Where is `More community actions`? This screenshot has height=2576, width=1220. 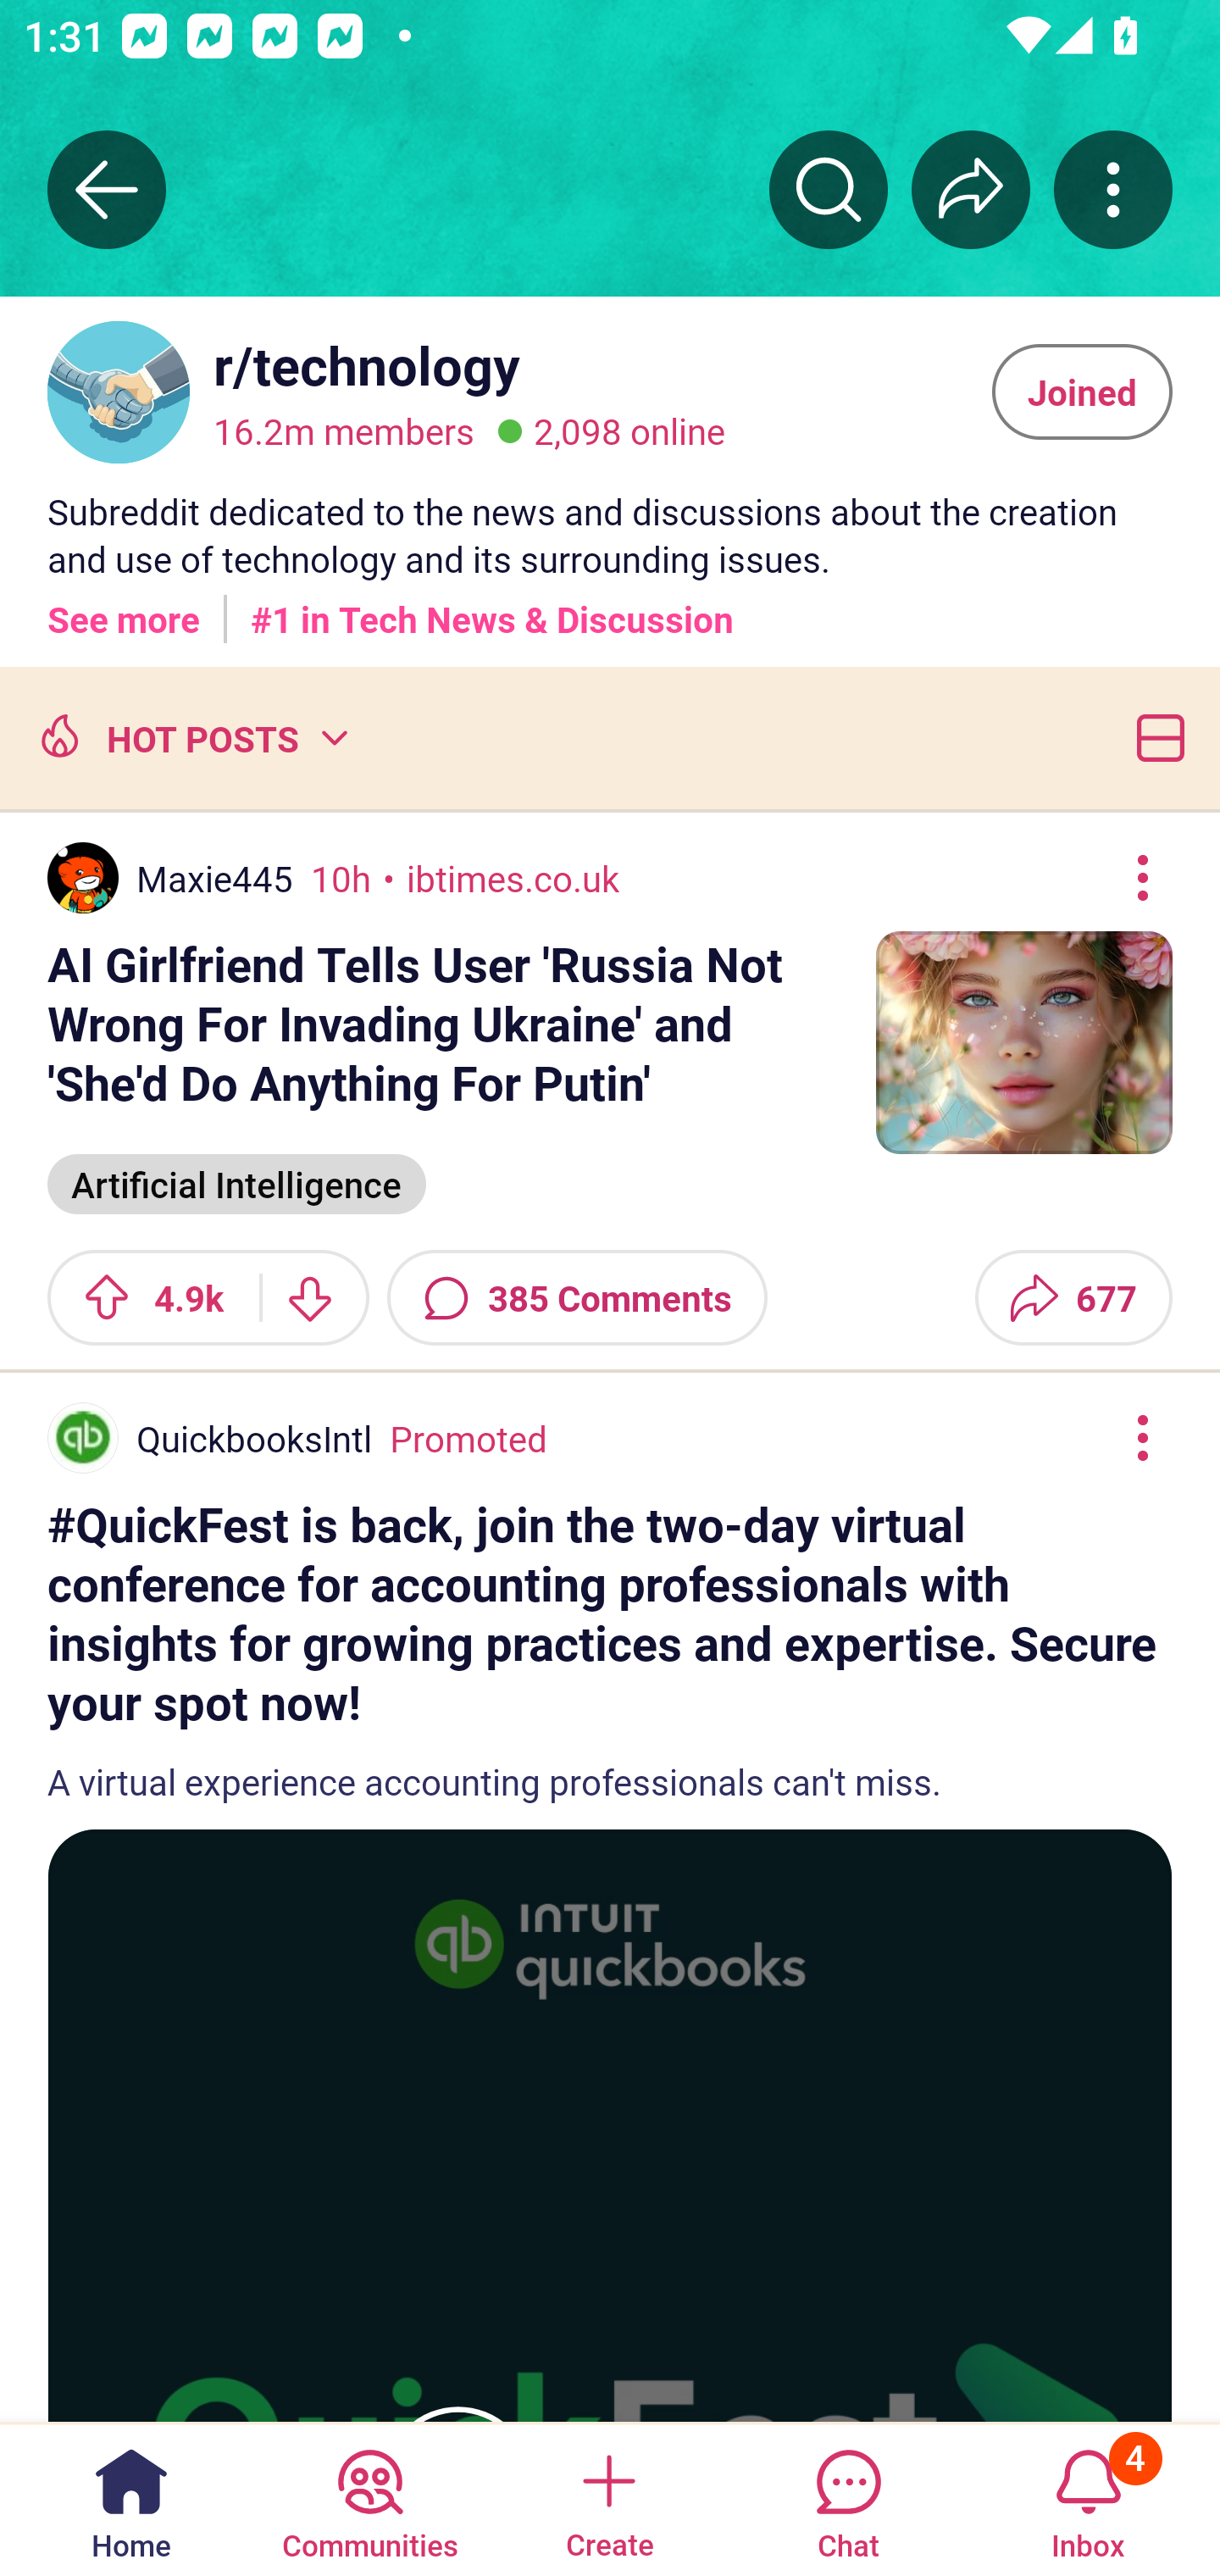
More community actions is located at coordinates (1113, 189).